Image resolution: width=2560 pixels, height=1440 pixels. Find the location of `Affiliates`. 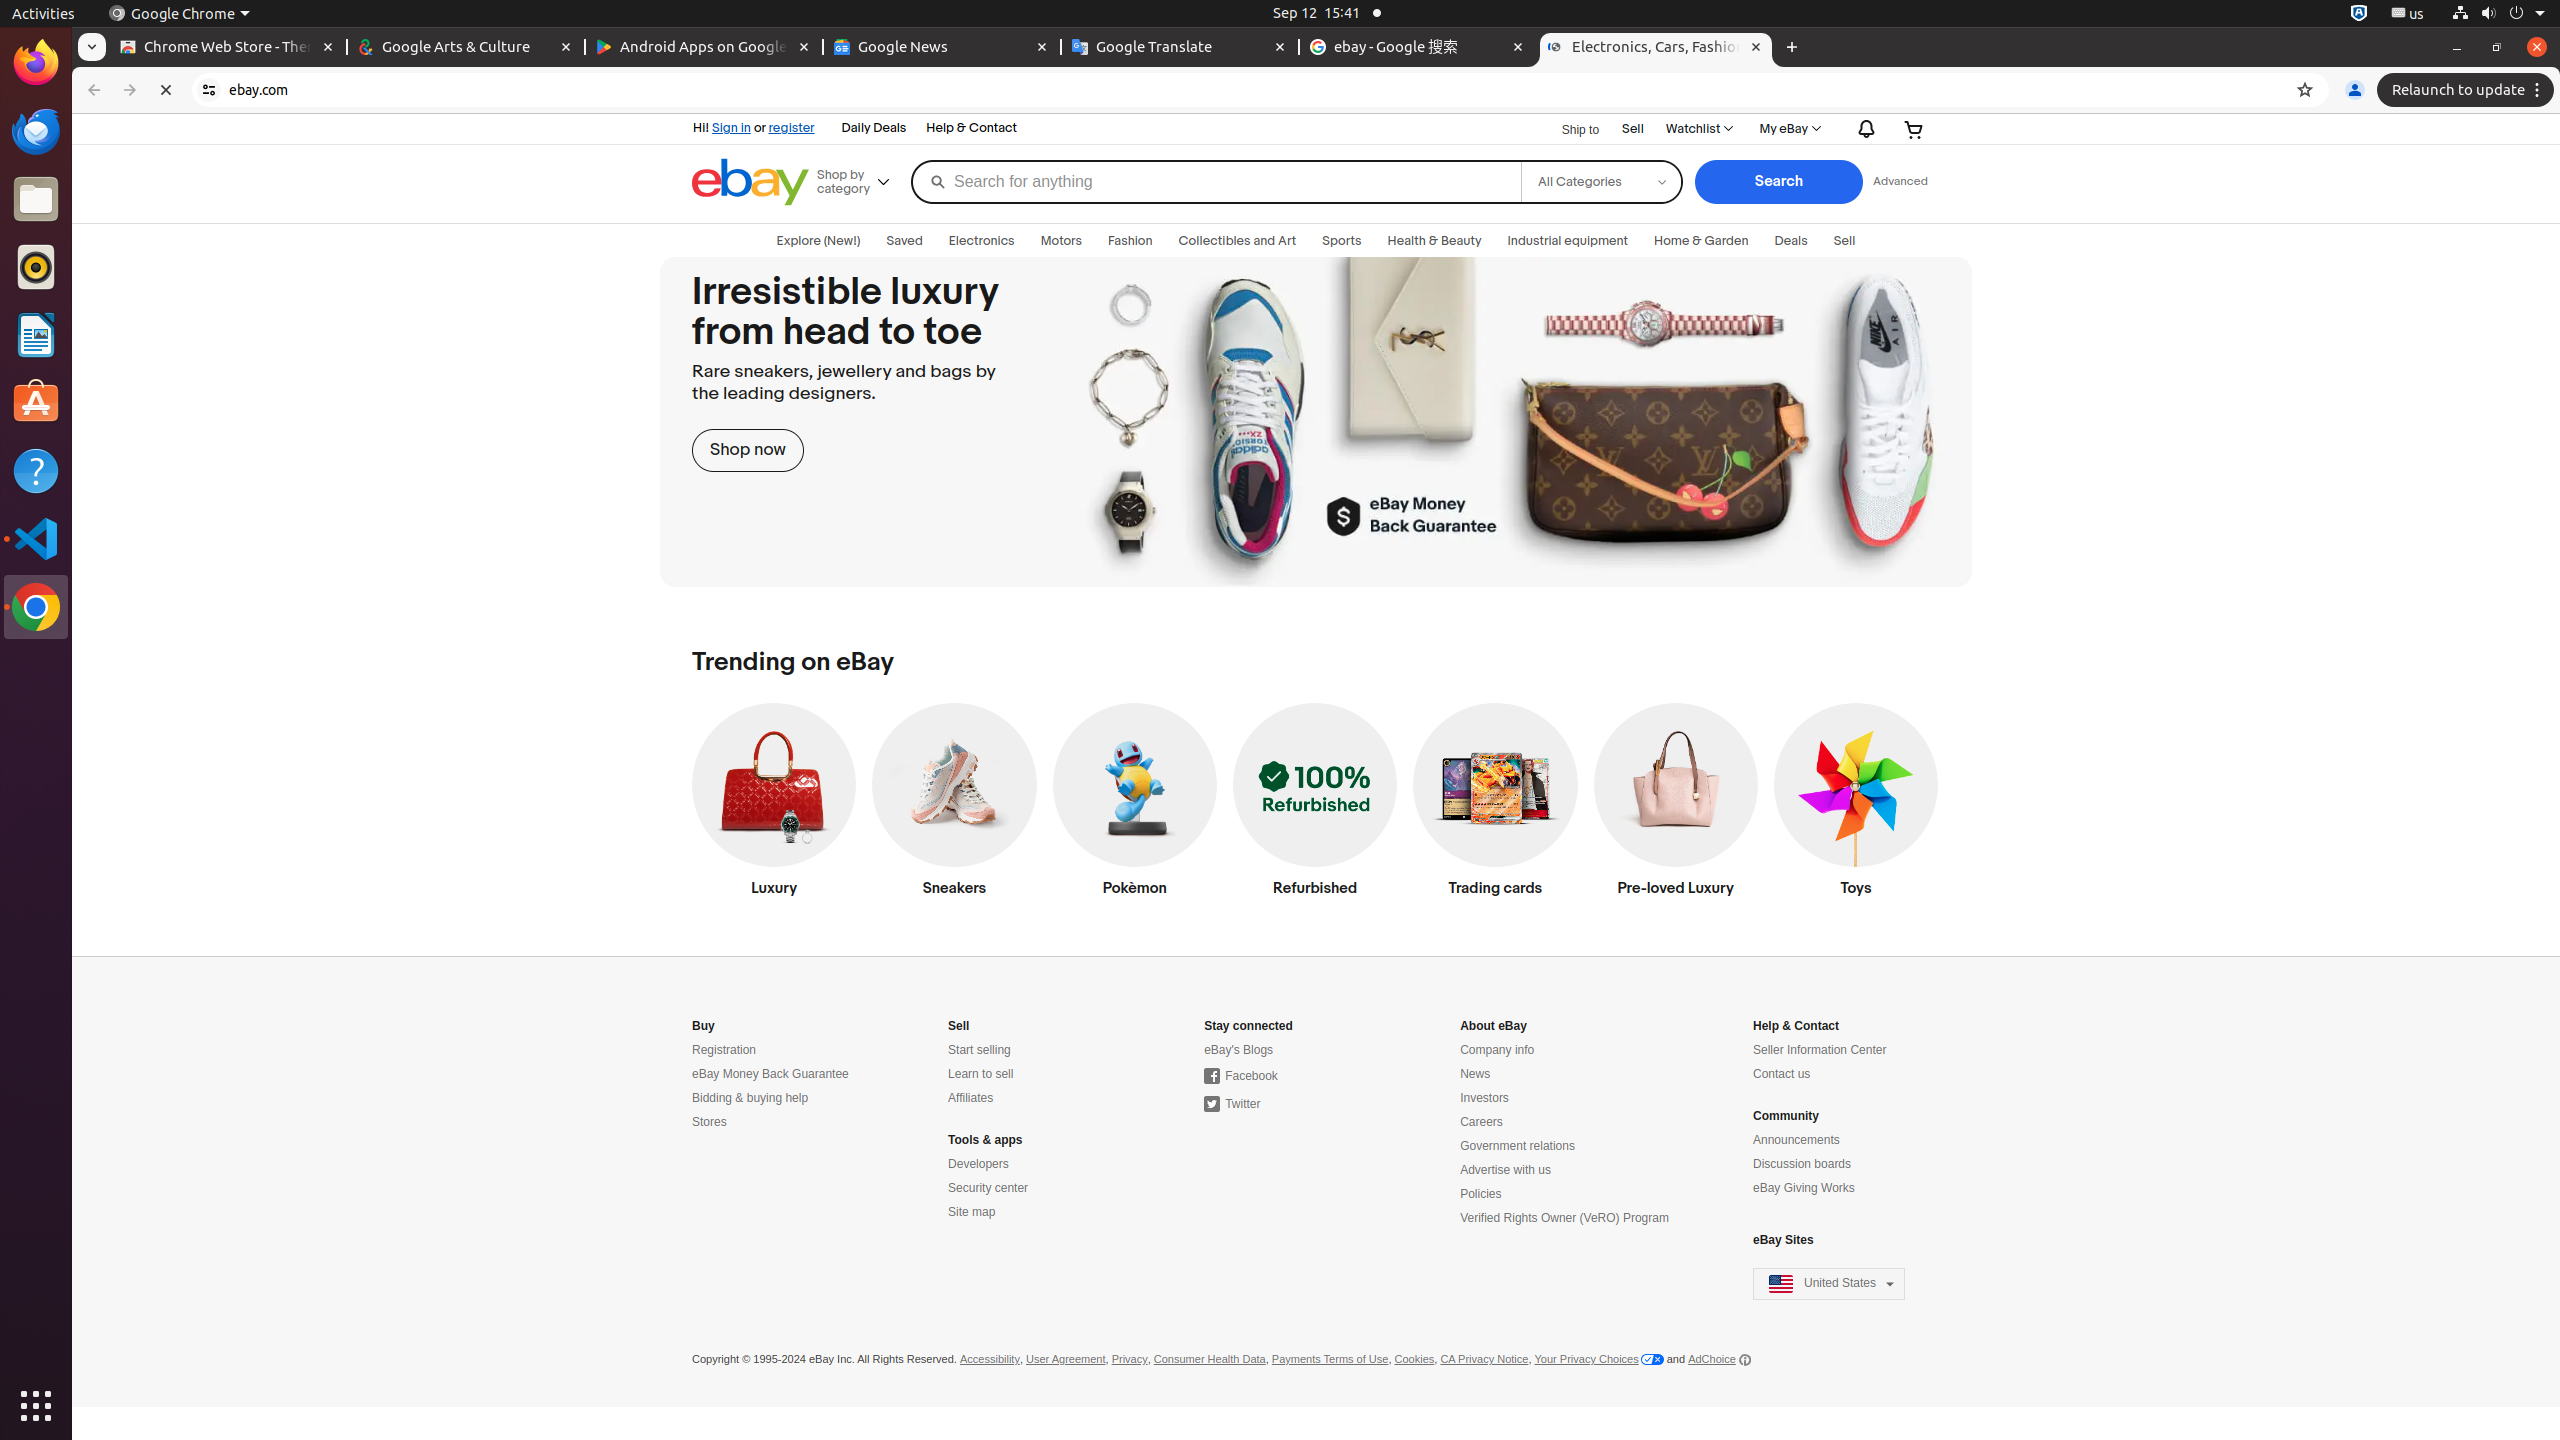

Affiliates is located at coordinates (971, 1098).